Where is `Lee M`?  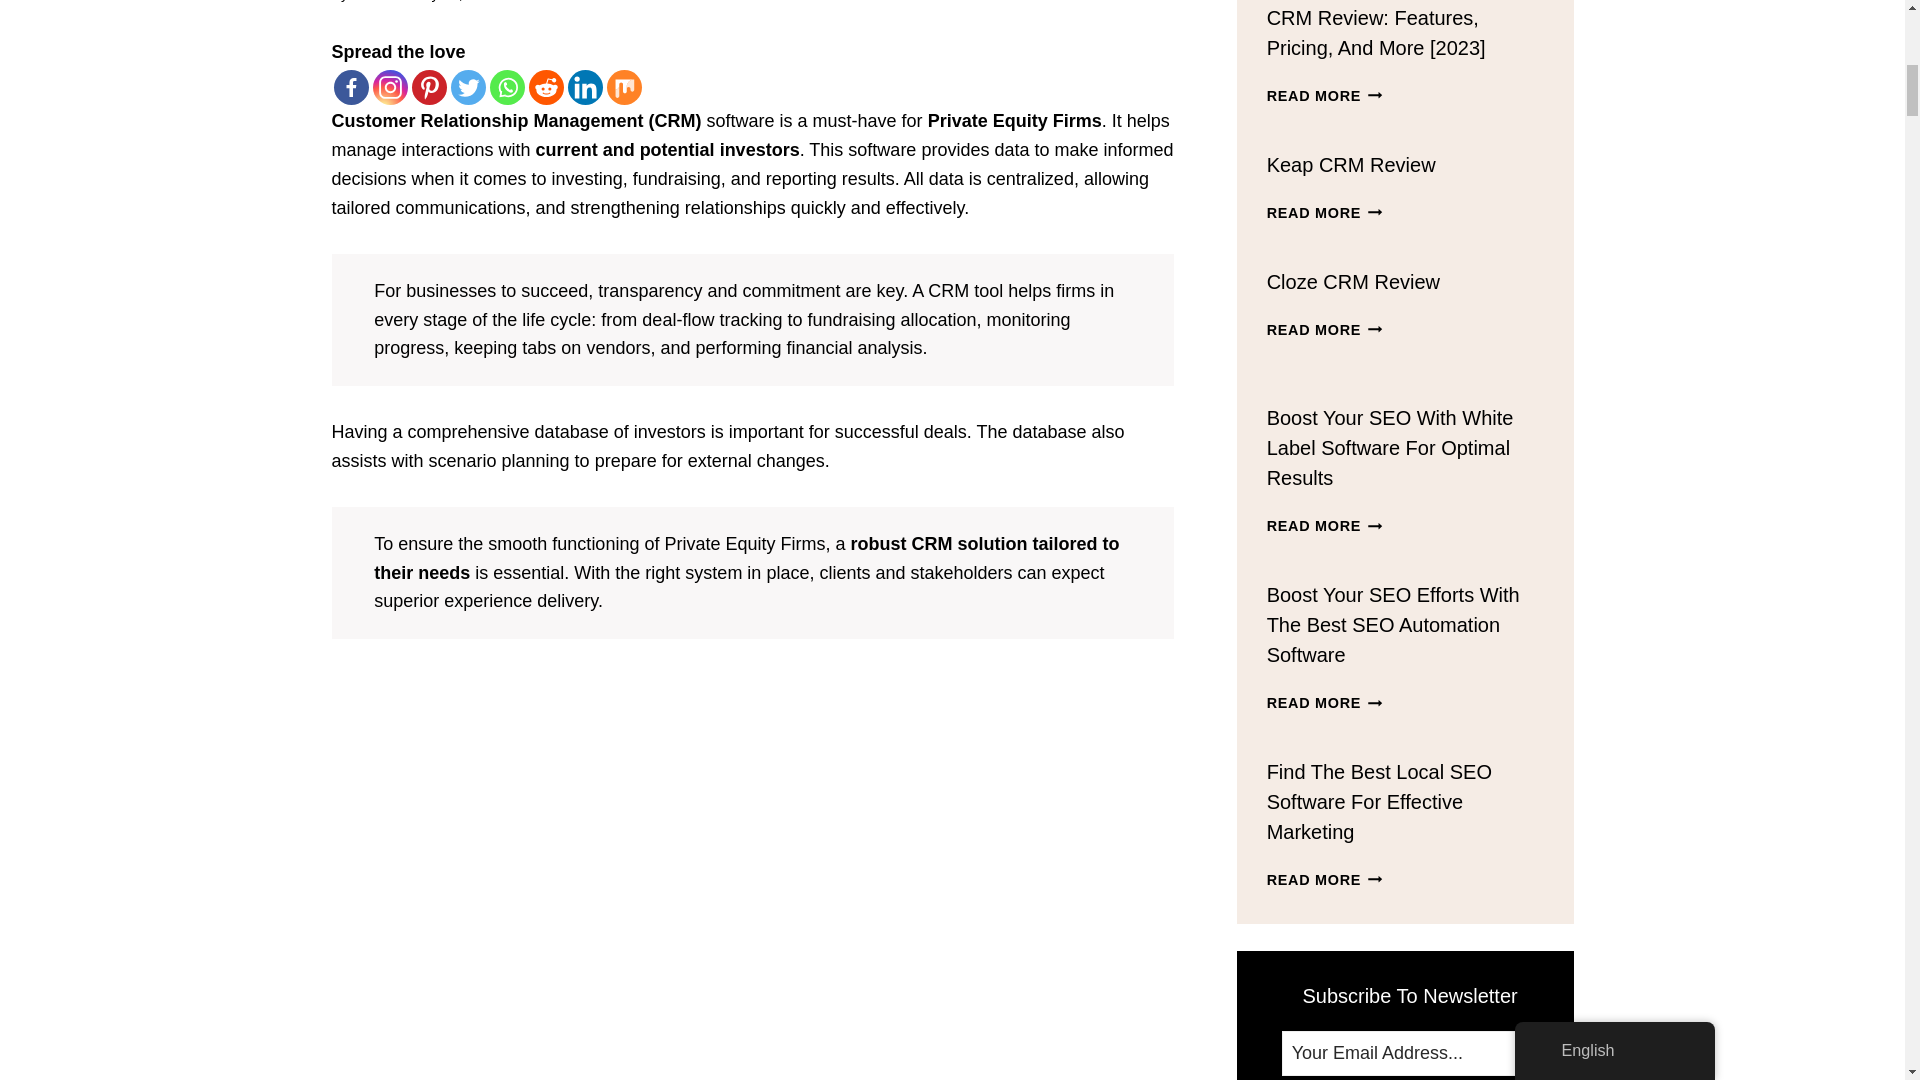 Lee M is located at coordinates (371, 1).